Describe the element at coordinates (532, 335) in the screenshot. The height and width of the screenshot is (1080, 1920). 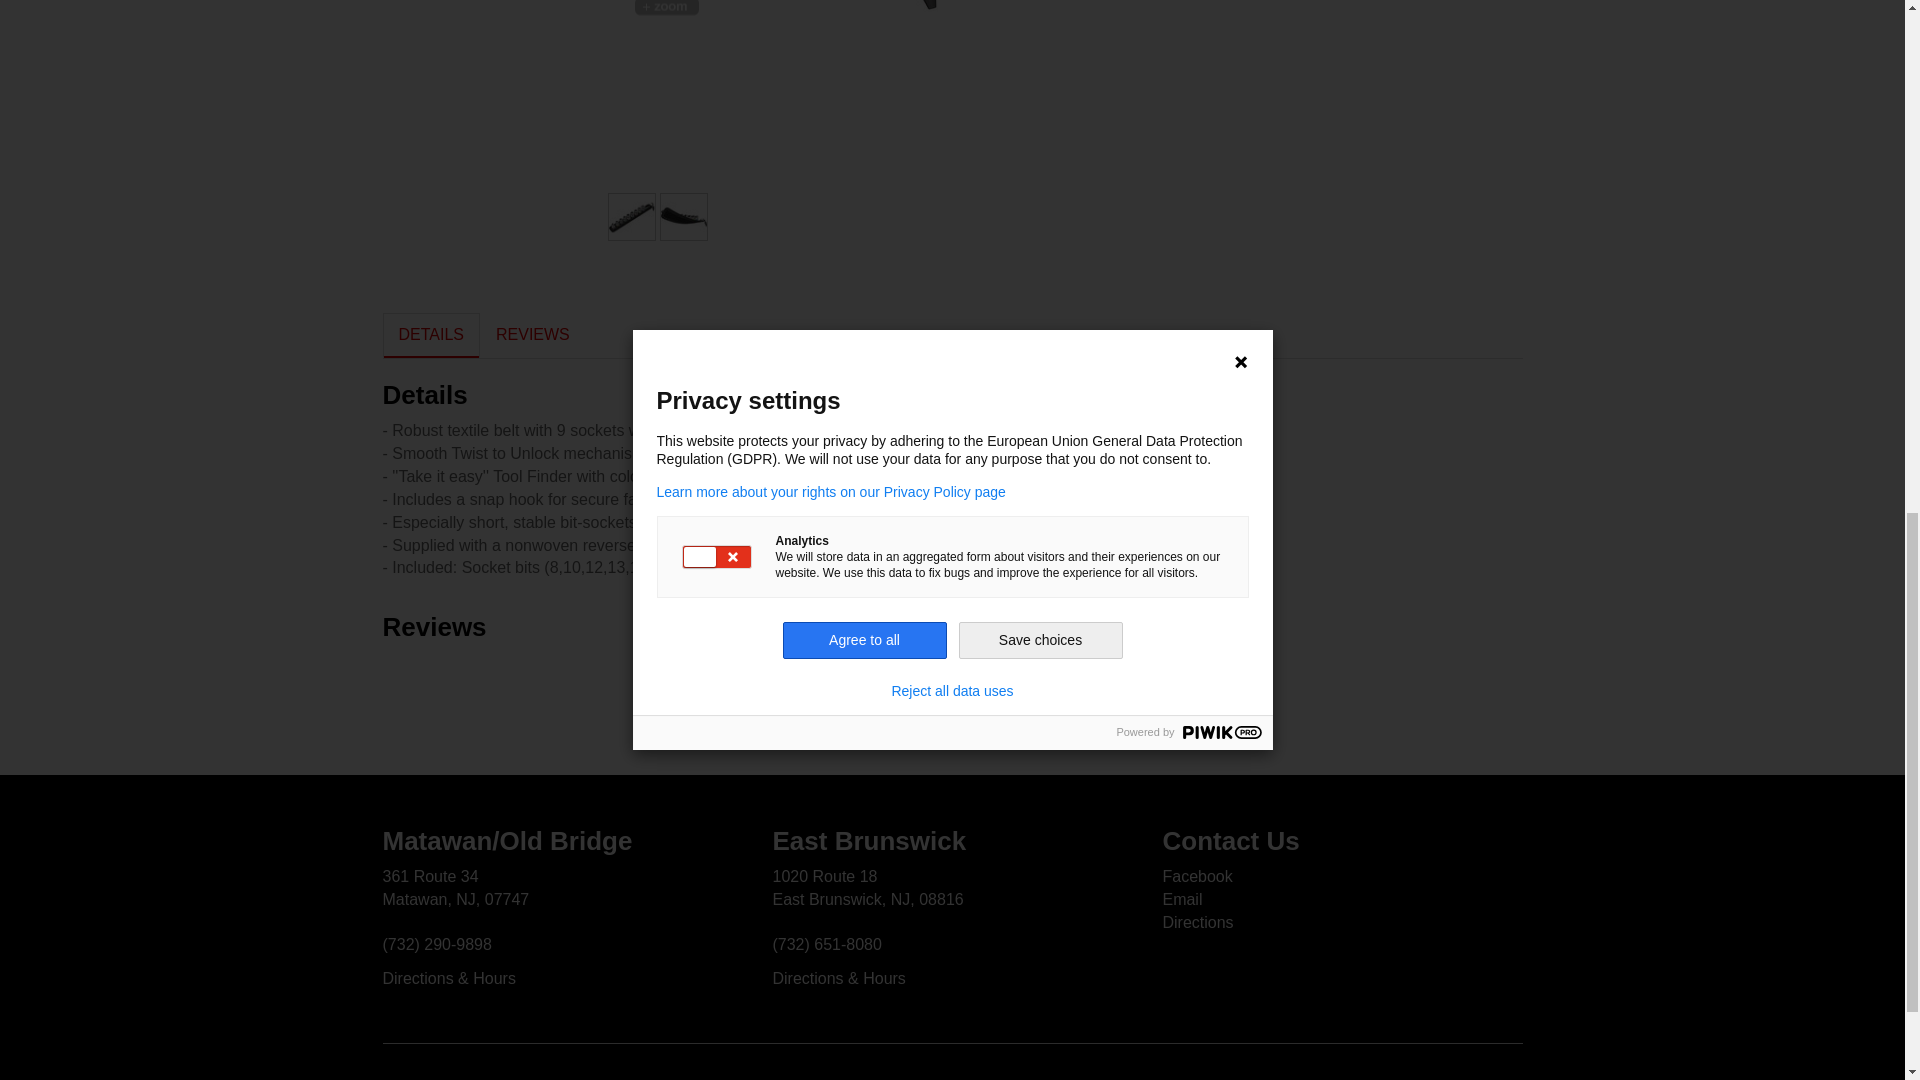
I see `REVIEWS` at that location.